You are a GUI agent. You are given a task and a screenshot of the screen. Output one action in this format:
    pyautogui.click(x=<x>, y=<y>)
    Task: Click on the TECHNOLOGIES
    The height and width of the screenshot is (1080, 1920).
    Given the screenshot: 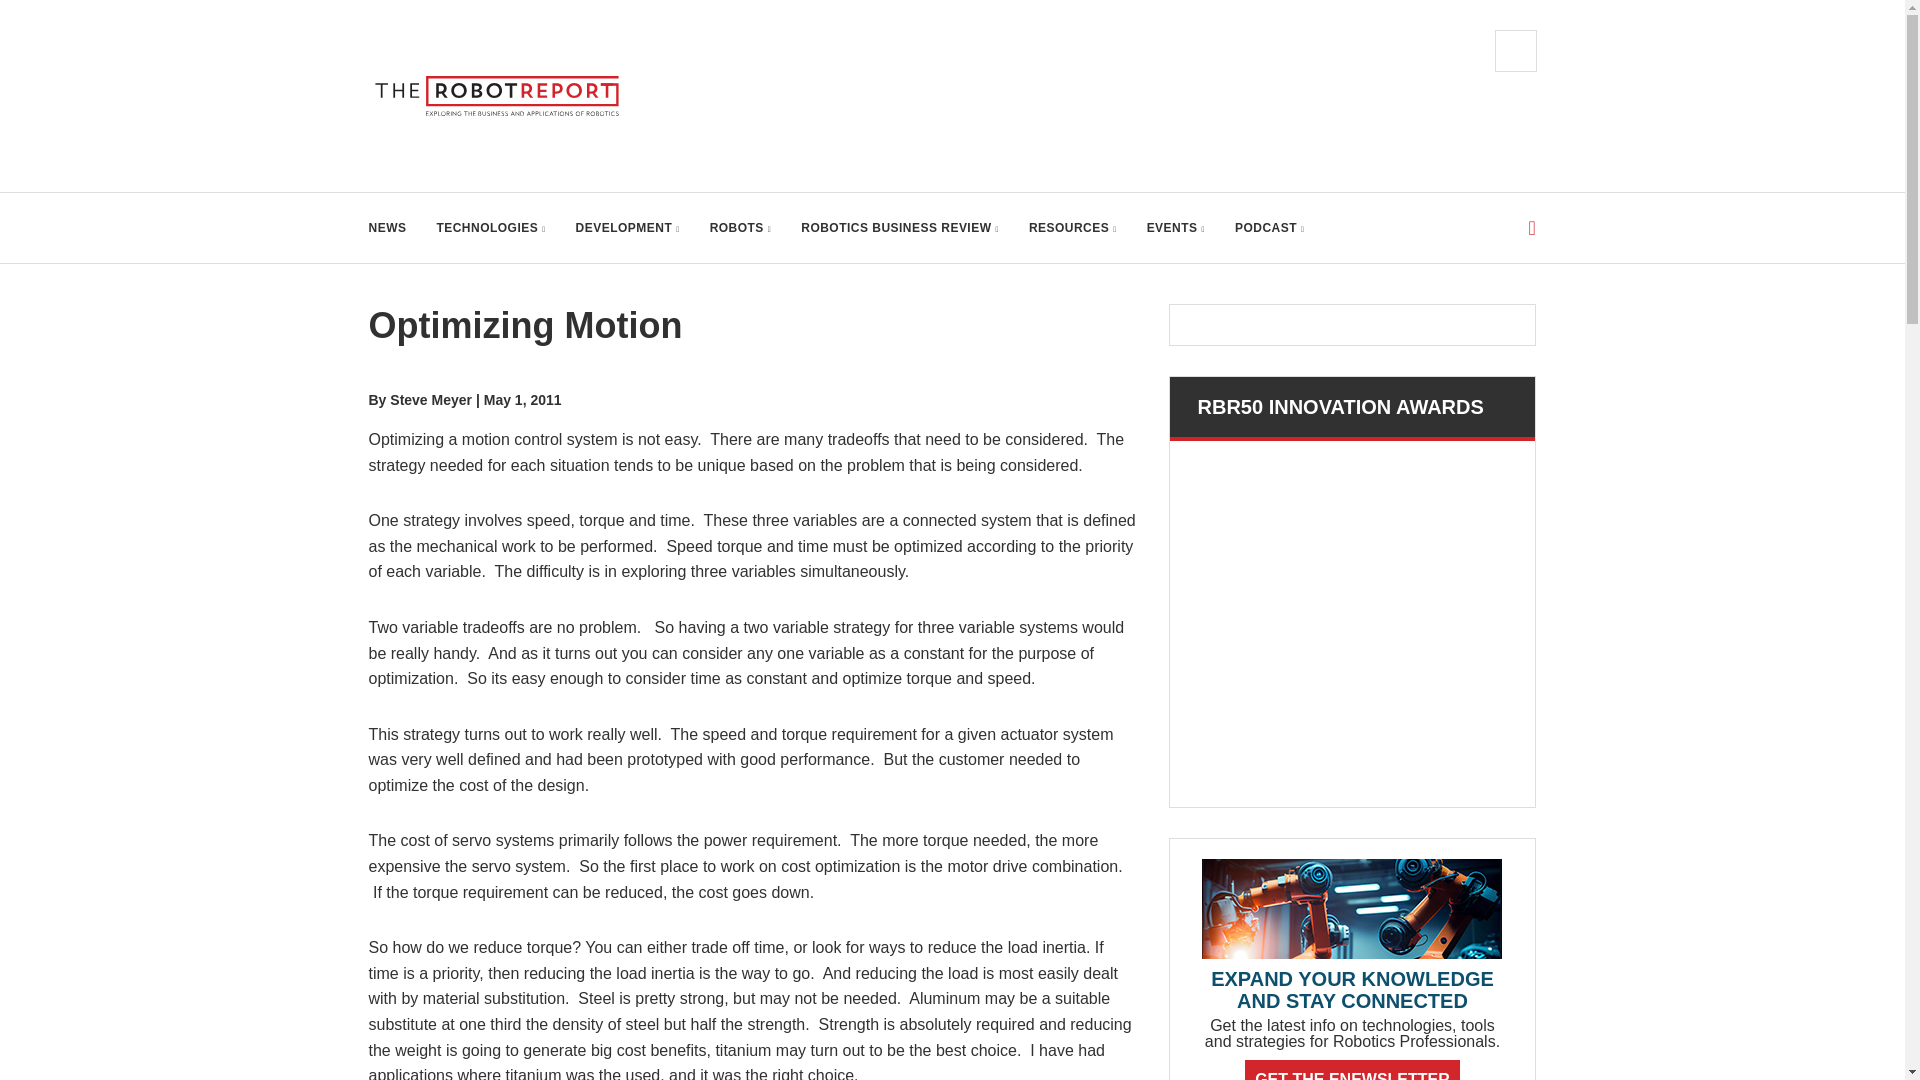 What is the action you would take?
    pyautogui.click(x=490, y=228)
    